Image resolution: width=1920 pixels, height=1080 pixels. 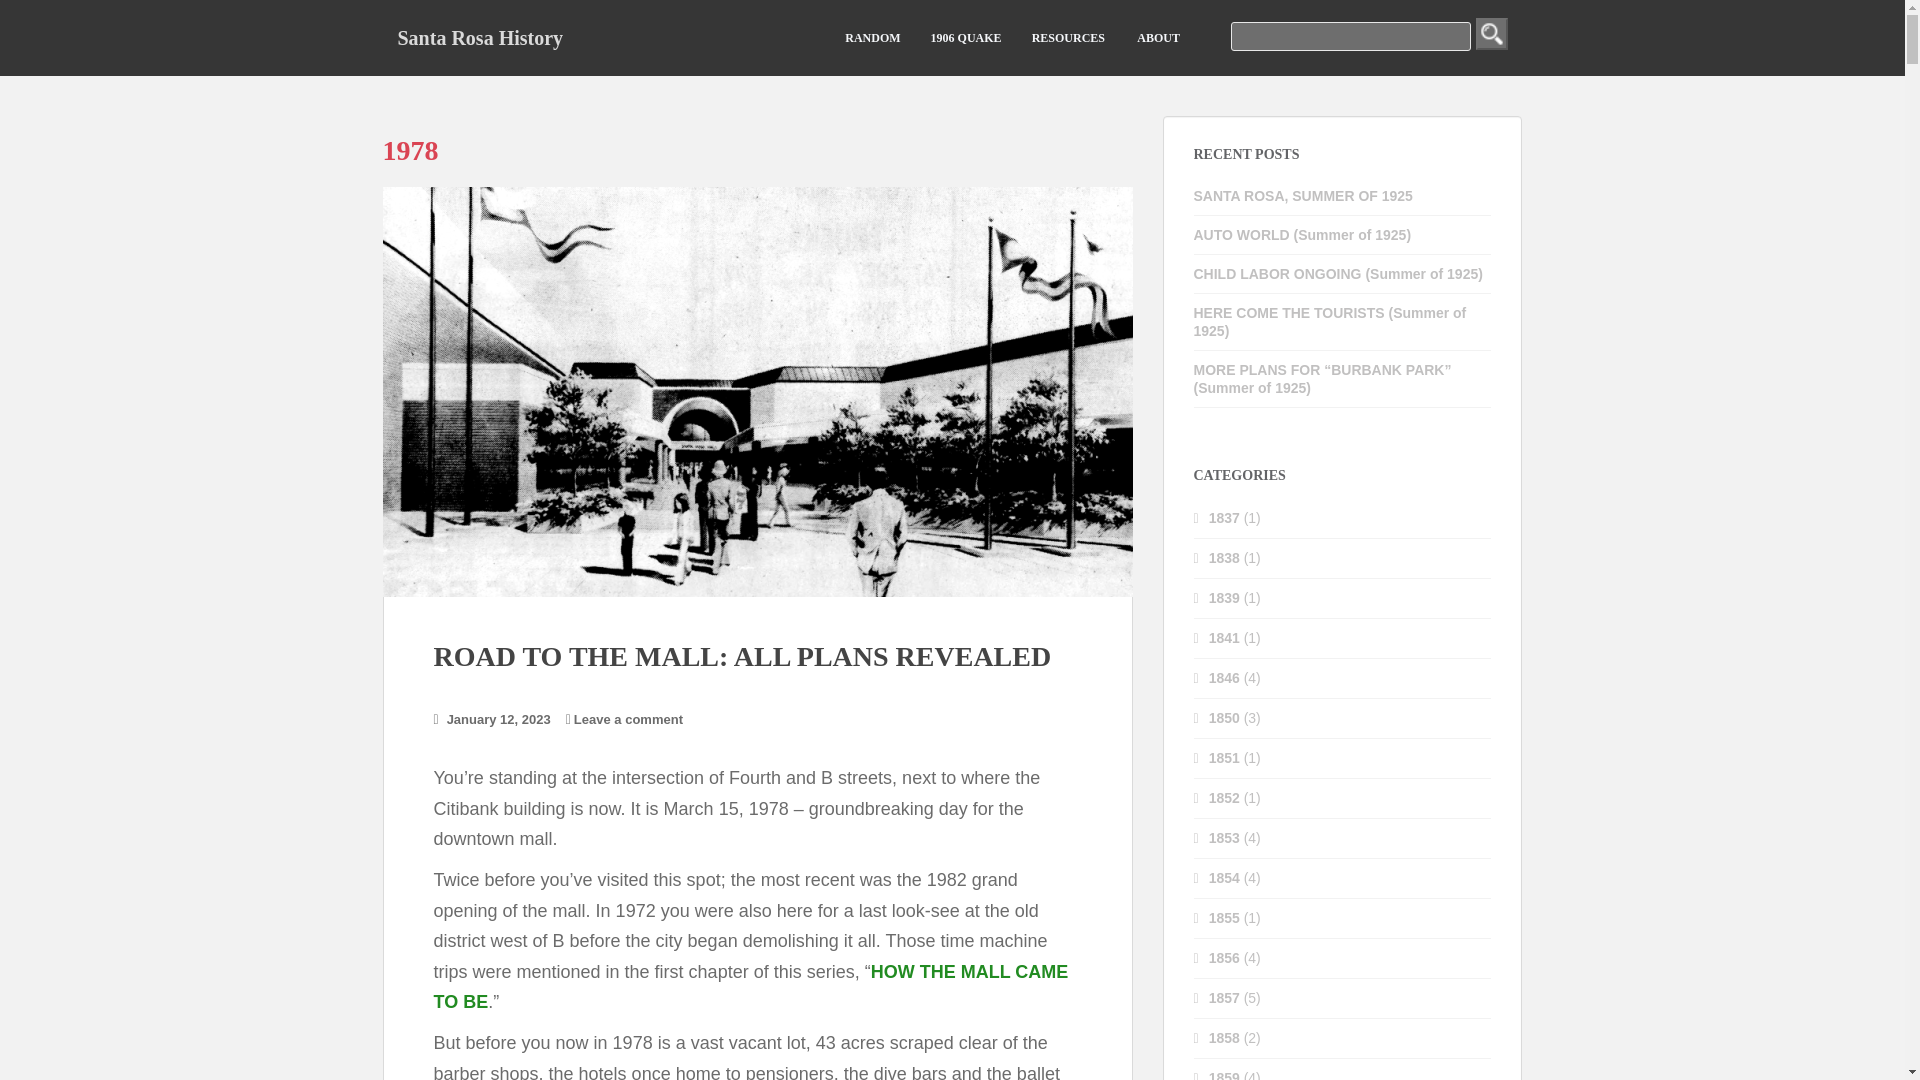 What do you see at coordinates (1304, 196) in the screenshot?
I see `SANTA ROSA, SUMMER OF 1925` at bounding box center [1304, 196].